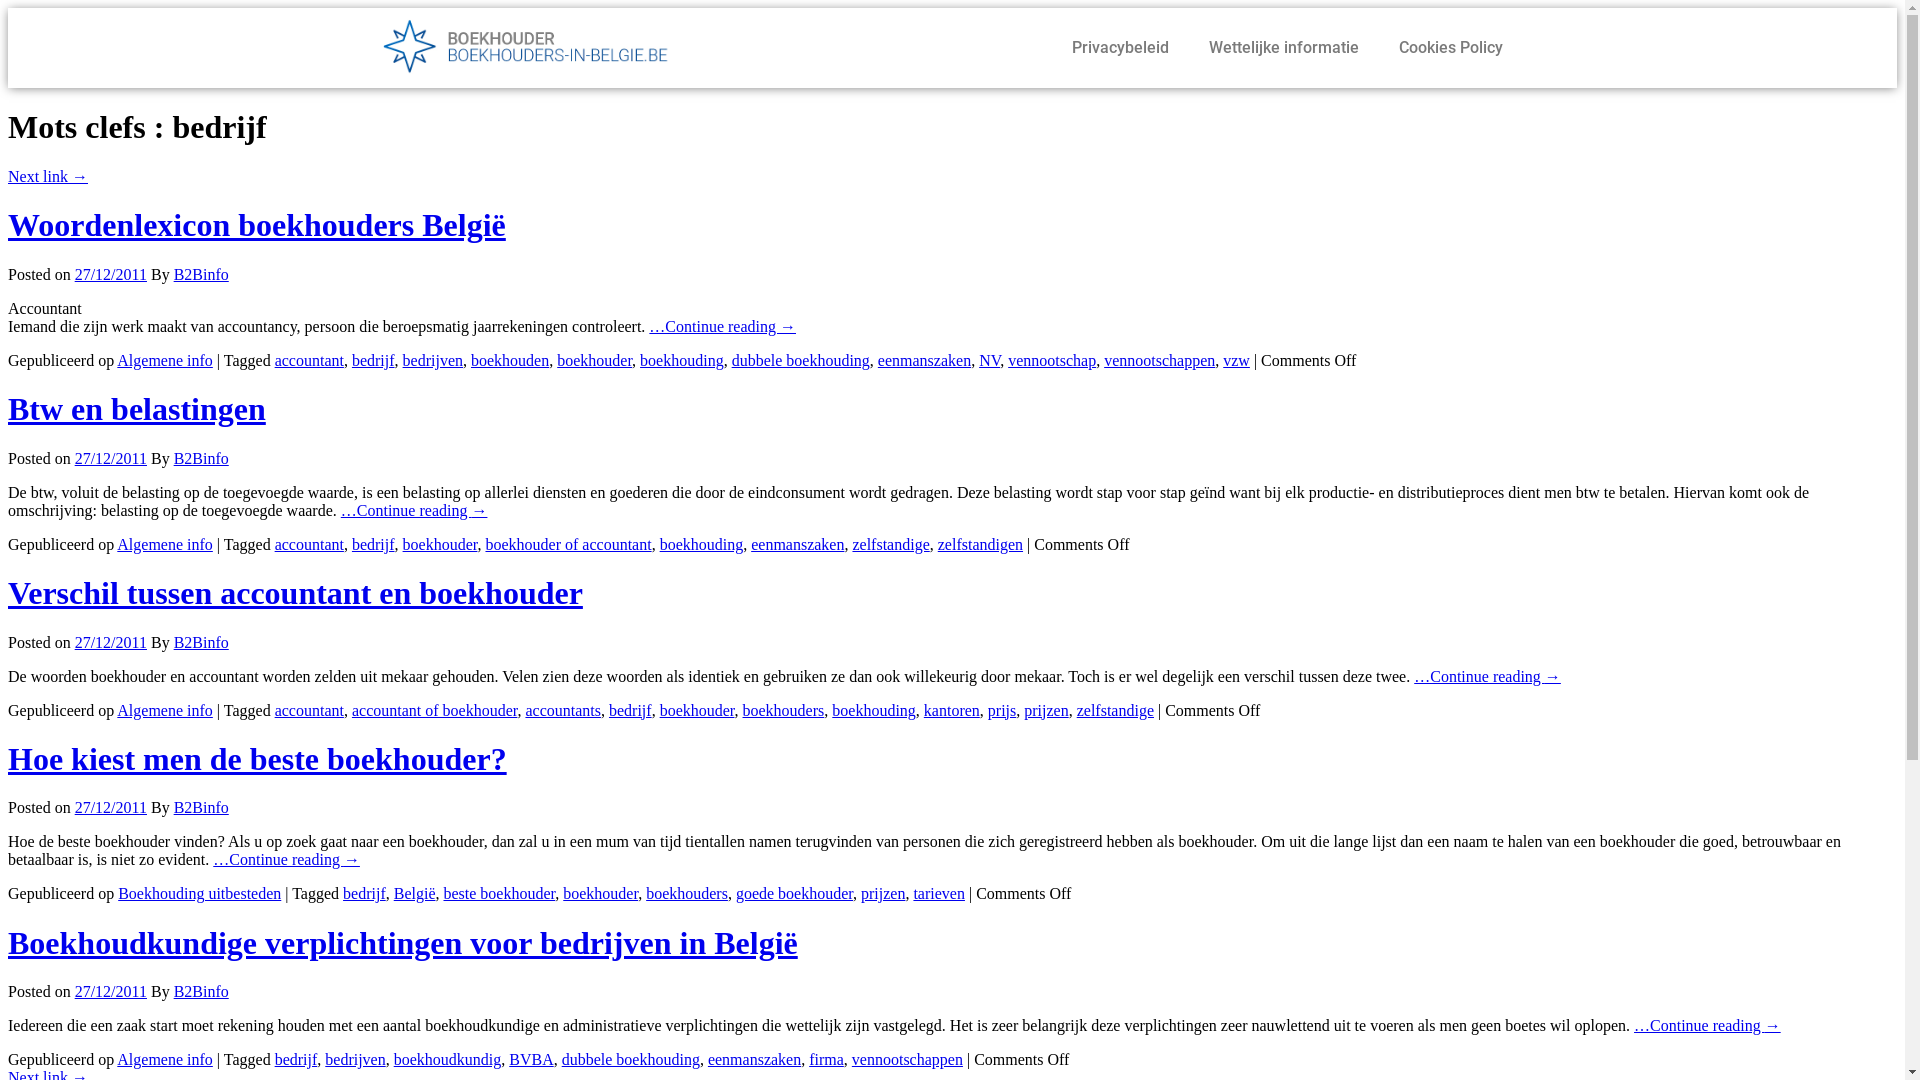 This screenshot has height=1080, width=1920. What do you see at coordinates (938, 894) in the screenshot?
I see `tarieven` at bounding box center [938, 894].